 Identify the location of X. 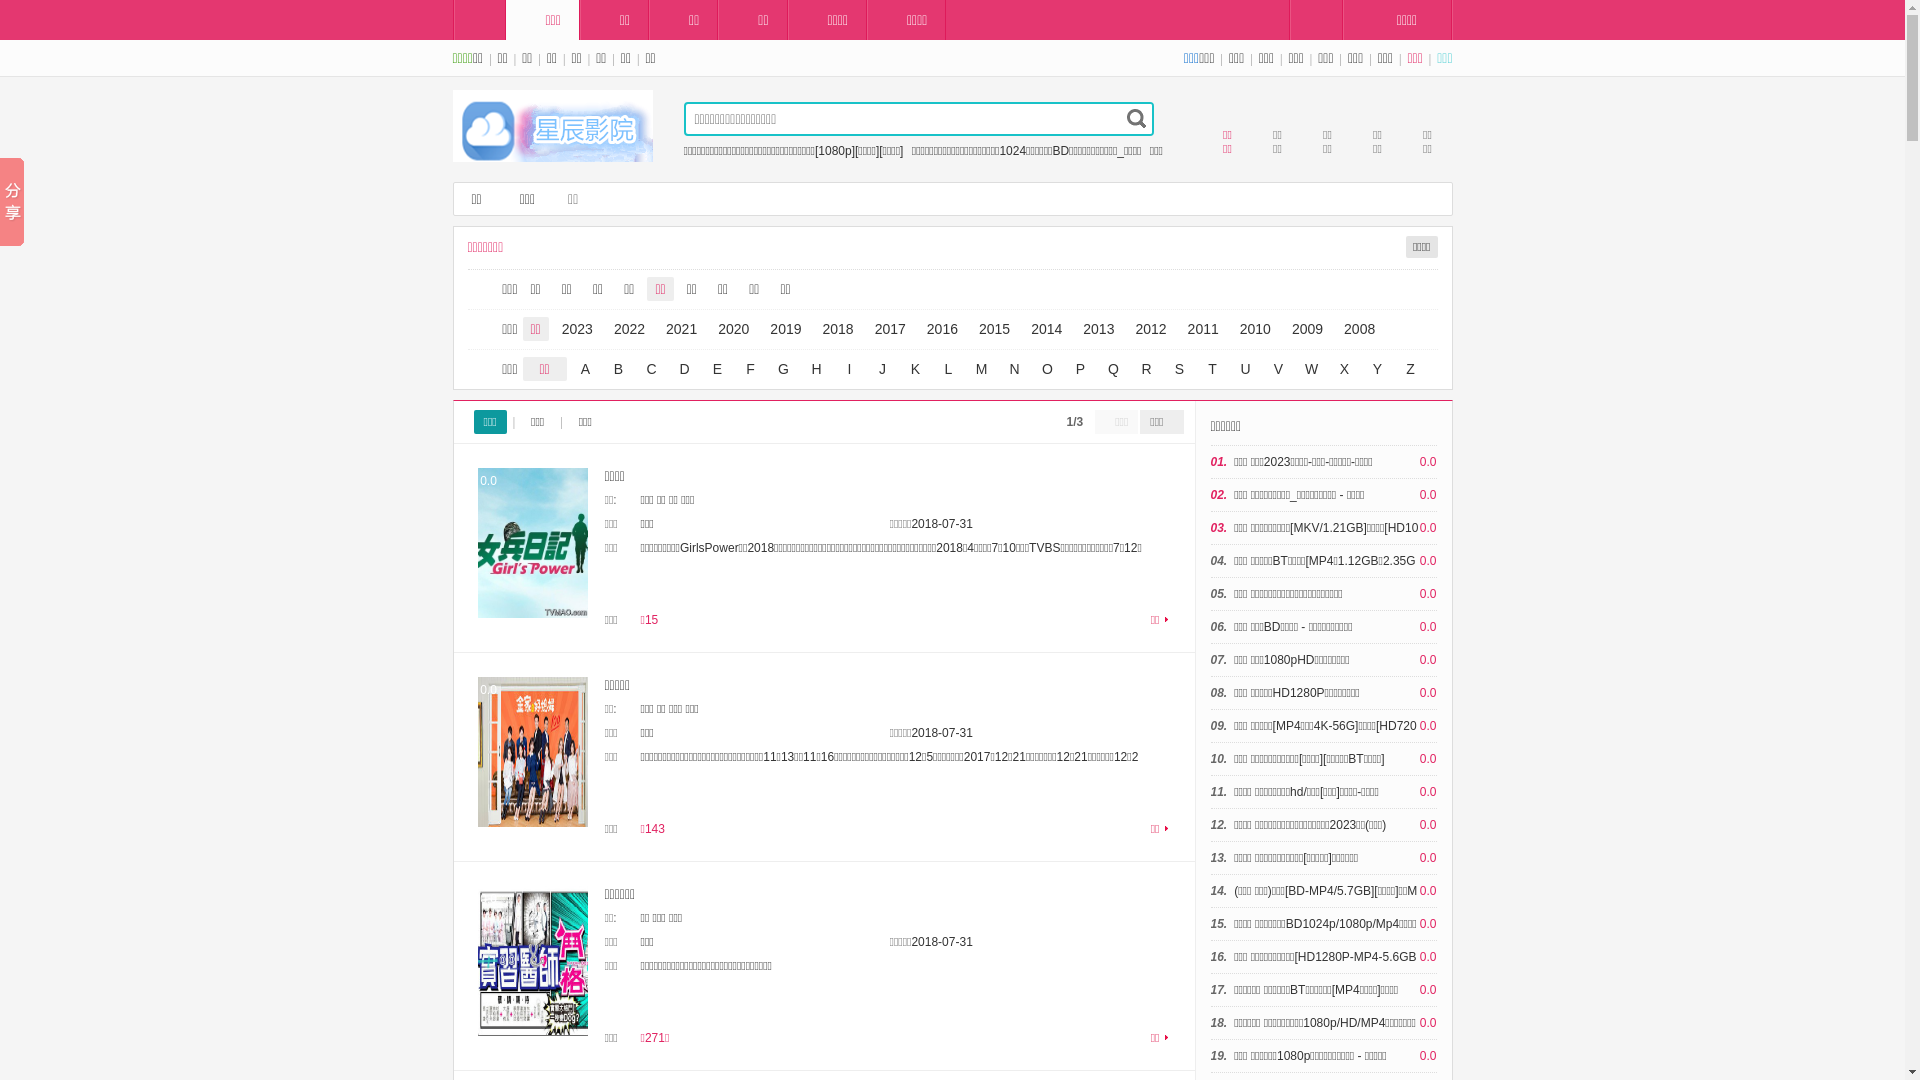
(1344, 369).